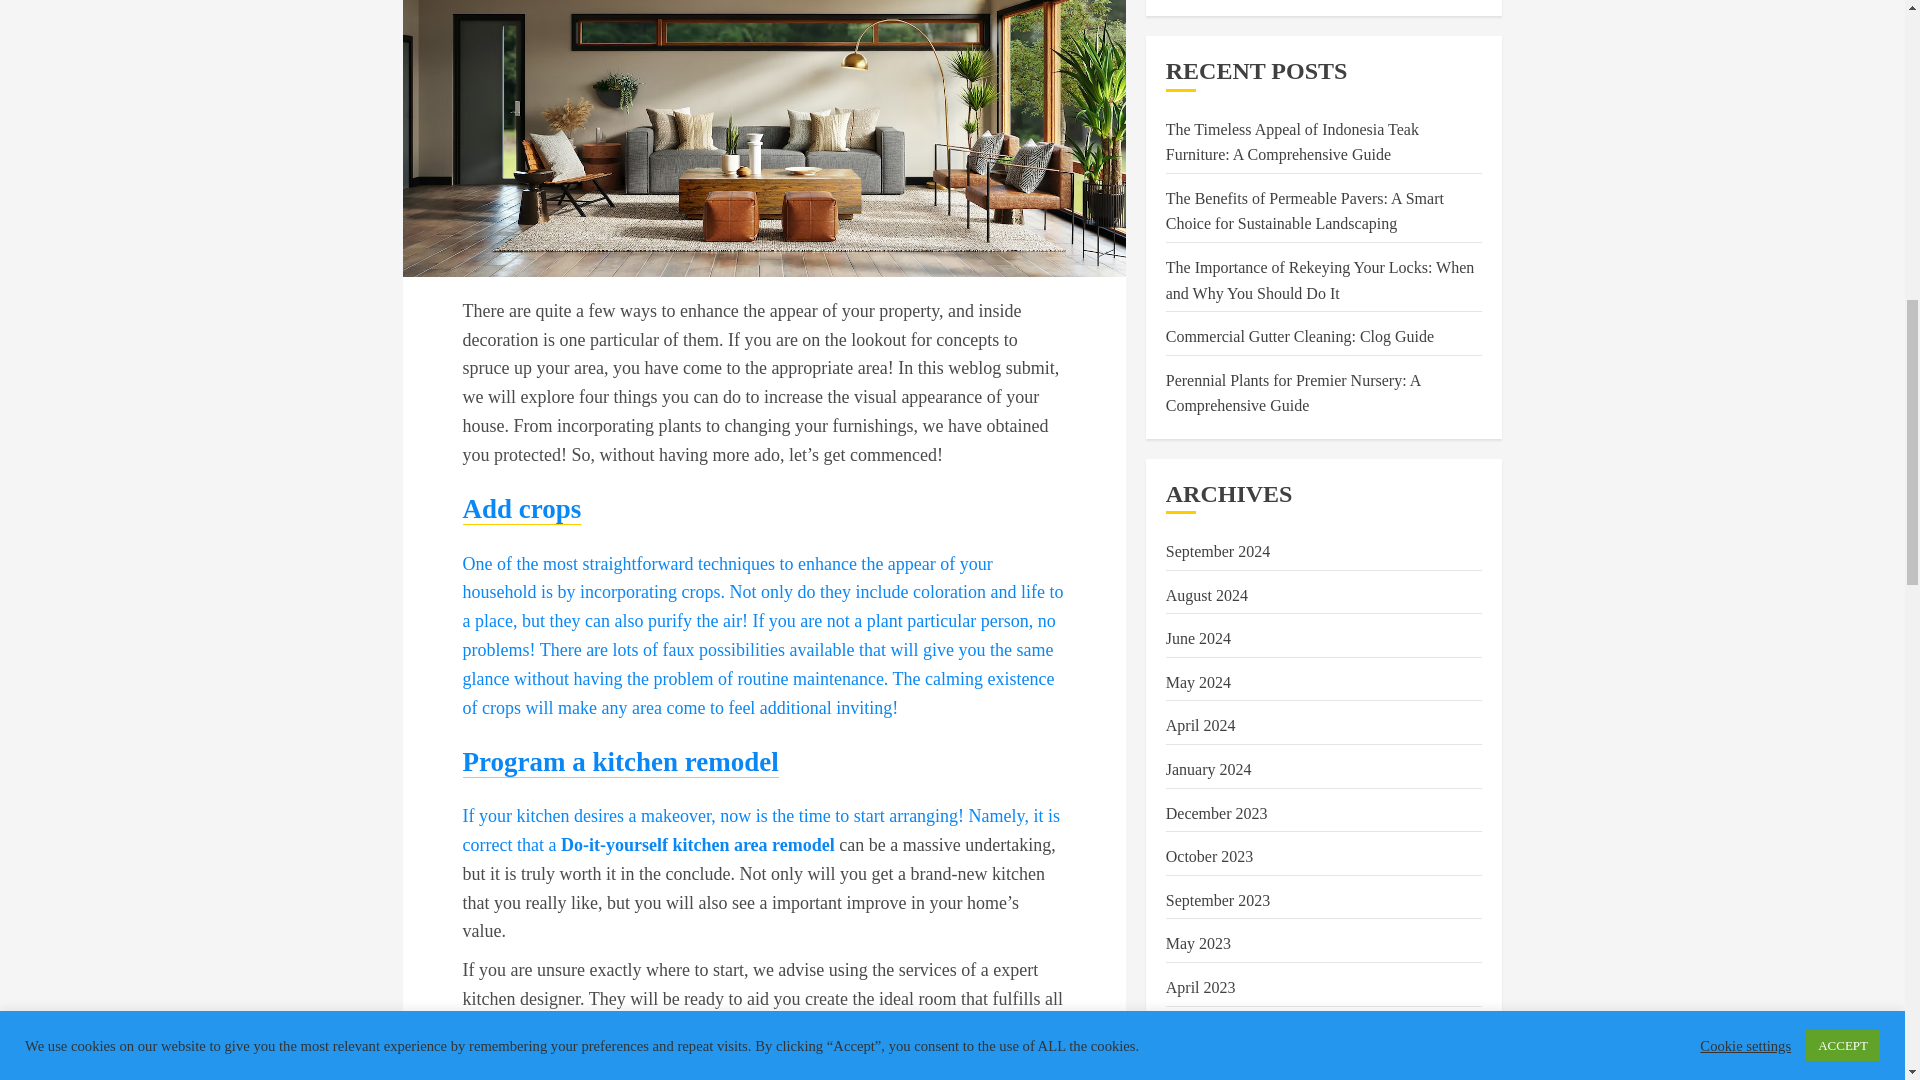 Image resolution: width=1920 pixels, height=1080 pixels. Describe the element at coordinates (522, 508) in the screenshot. I see `Add crops` at that location.